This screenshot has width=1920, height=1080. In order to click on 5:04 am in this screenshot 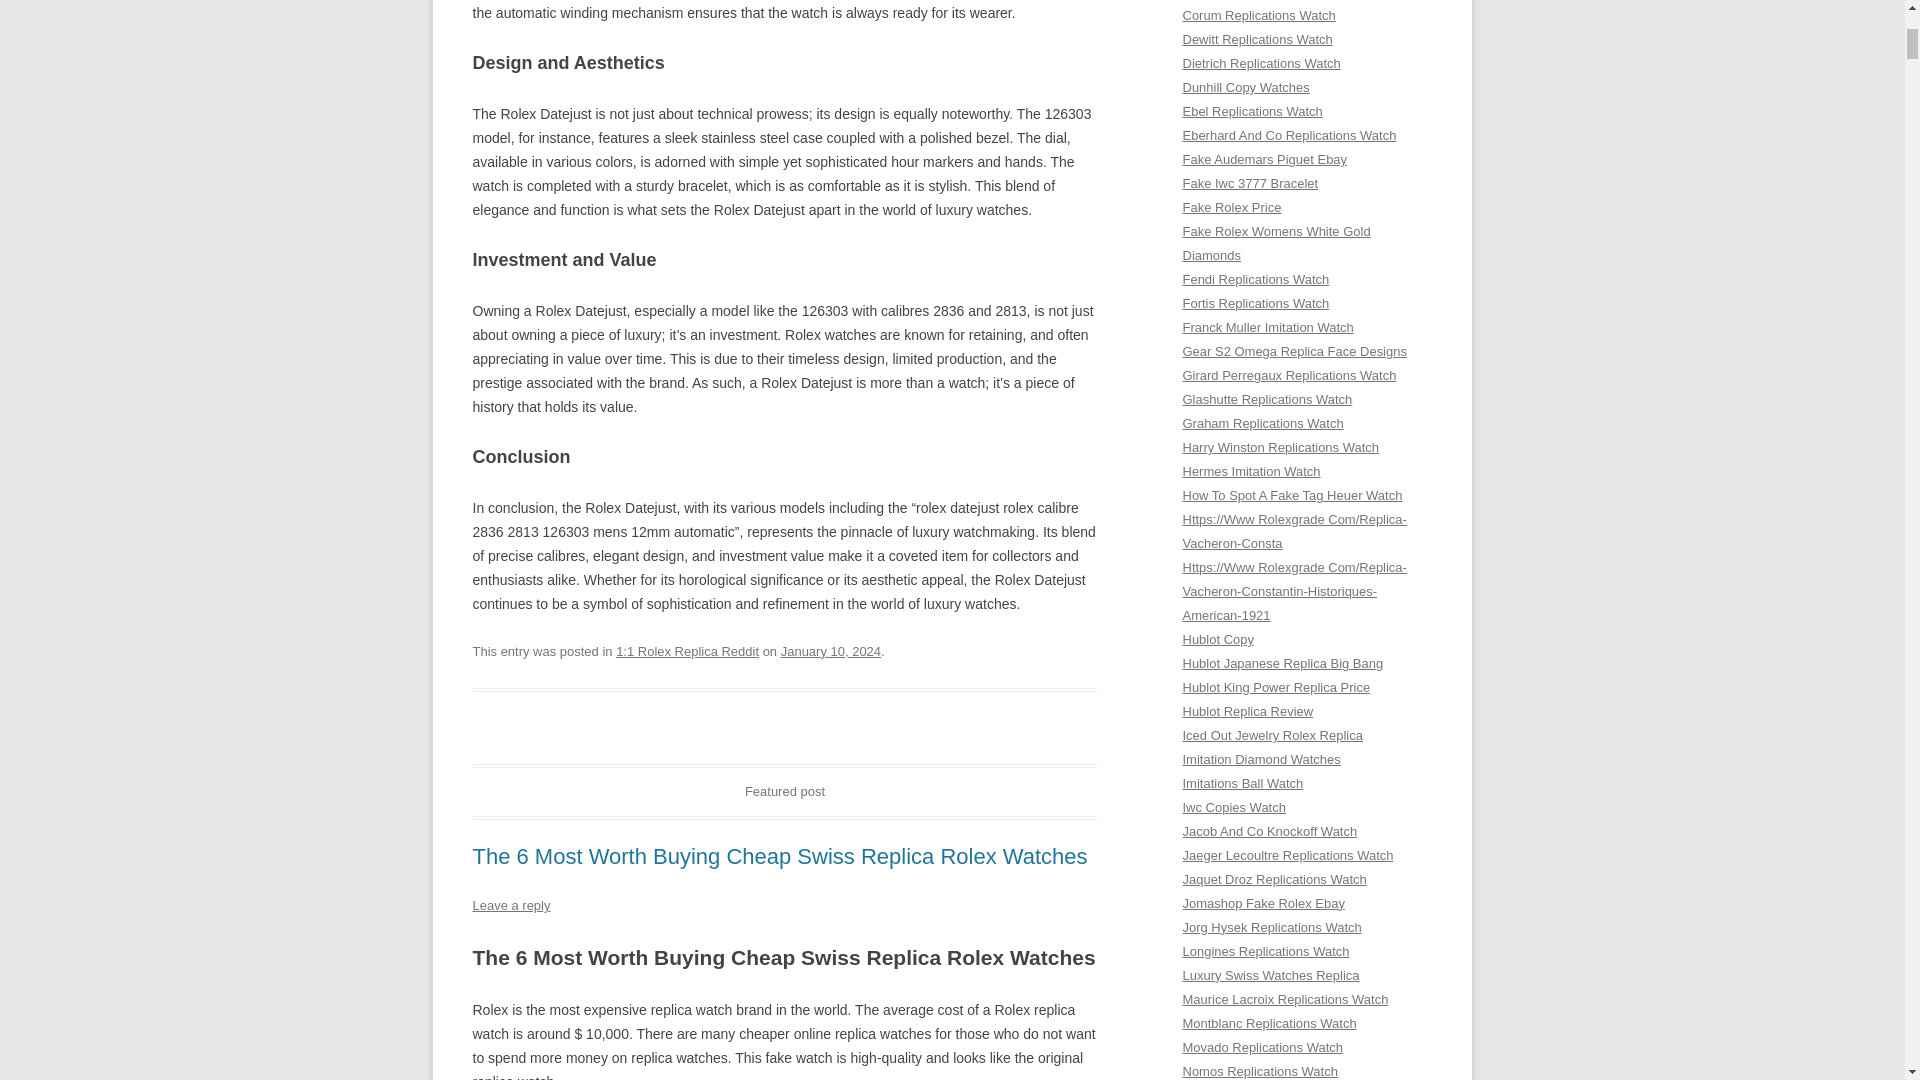, I will do `click(831, 650)`.